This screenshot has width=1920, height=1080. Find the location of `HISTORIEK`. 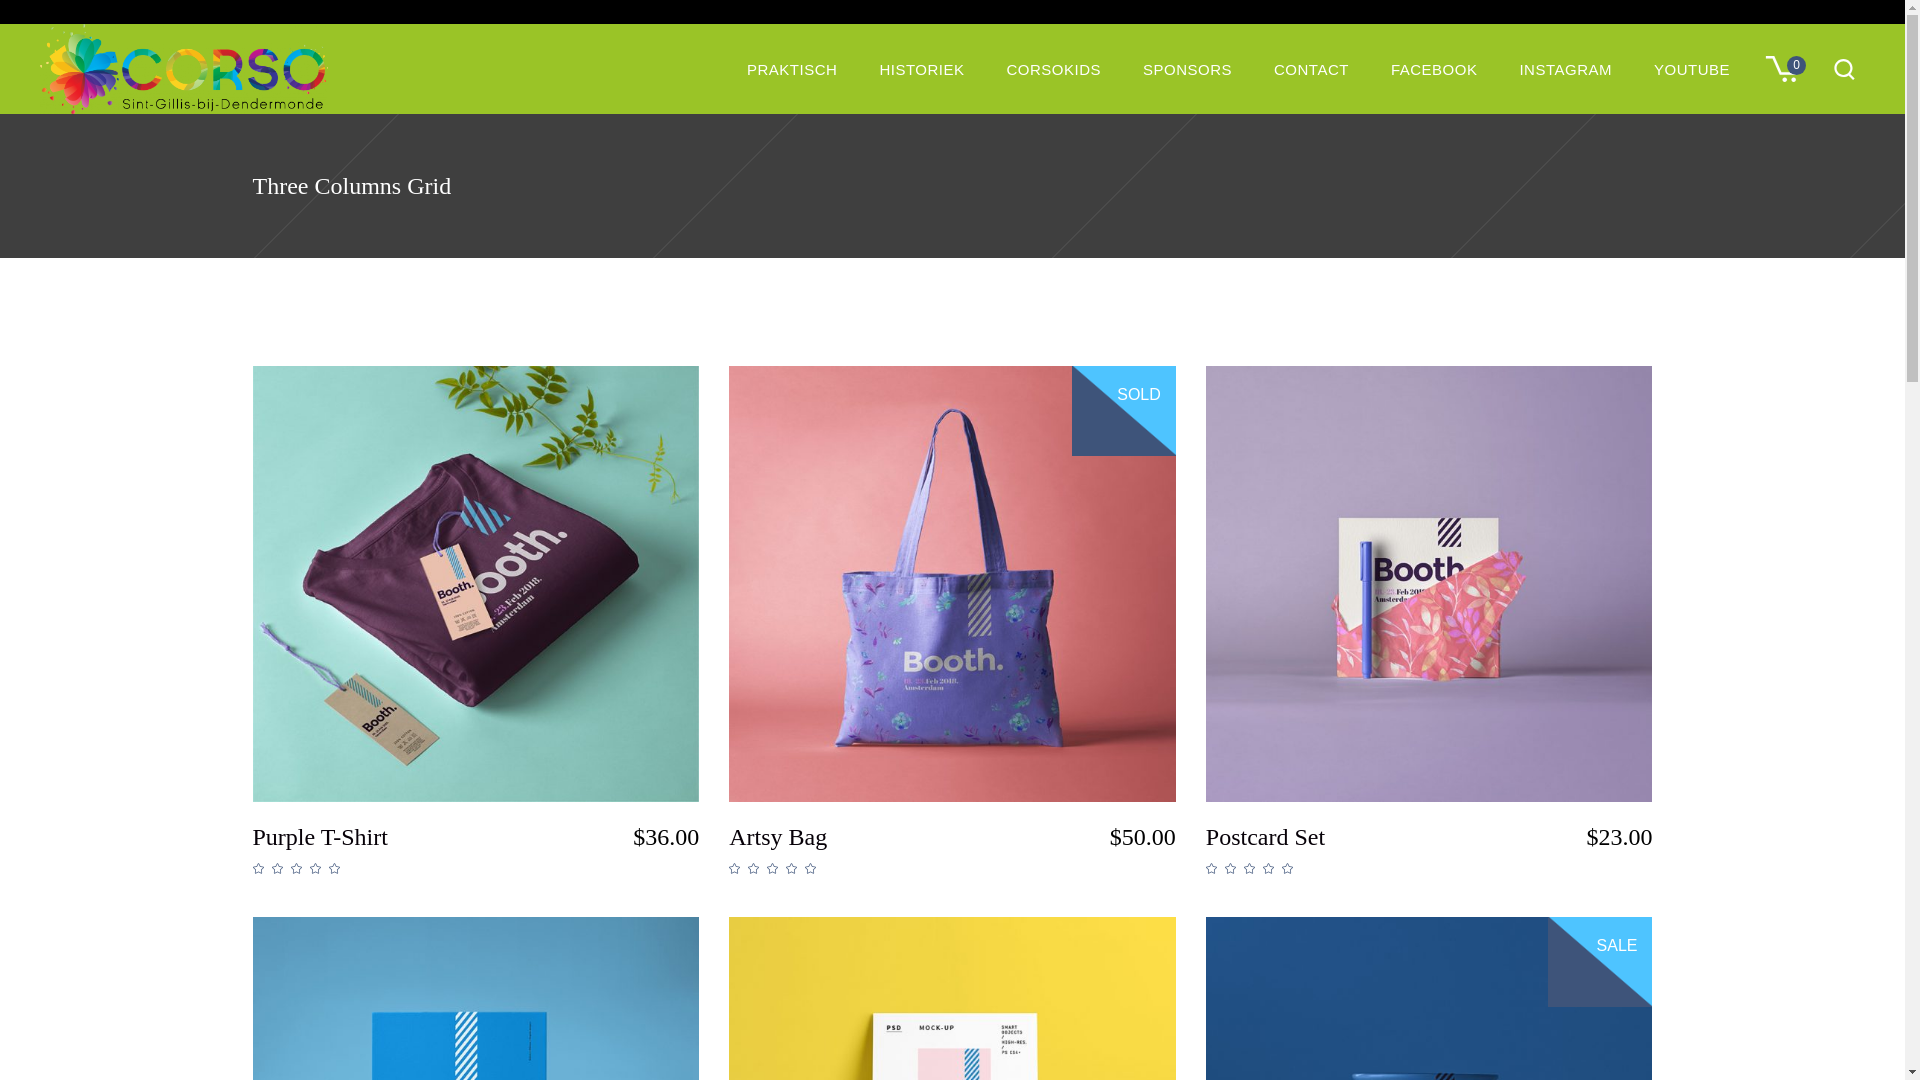

HISTORIEK is located at coordinates (922, 70).